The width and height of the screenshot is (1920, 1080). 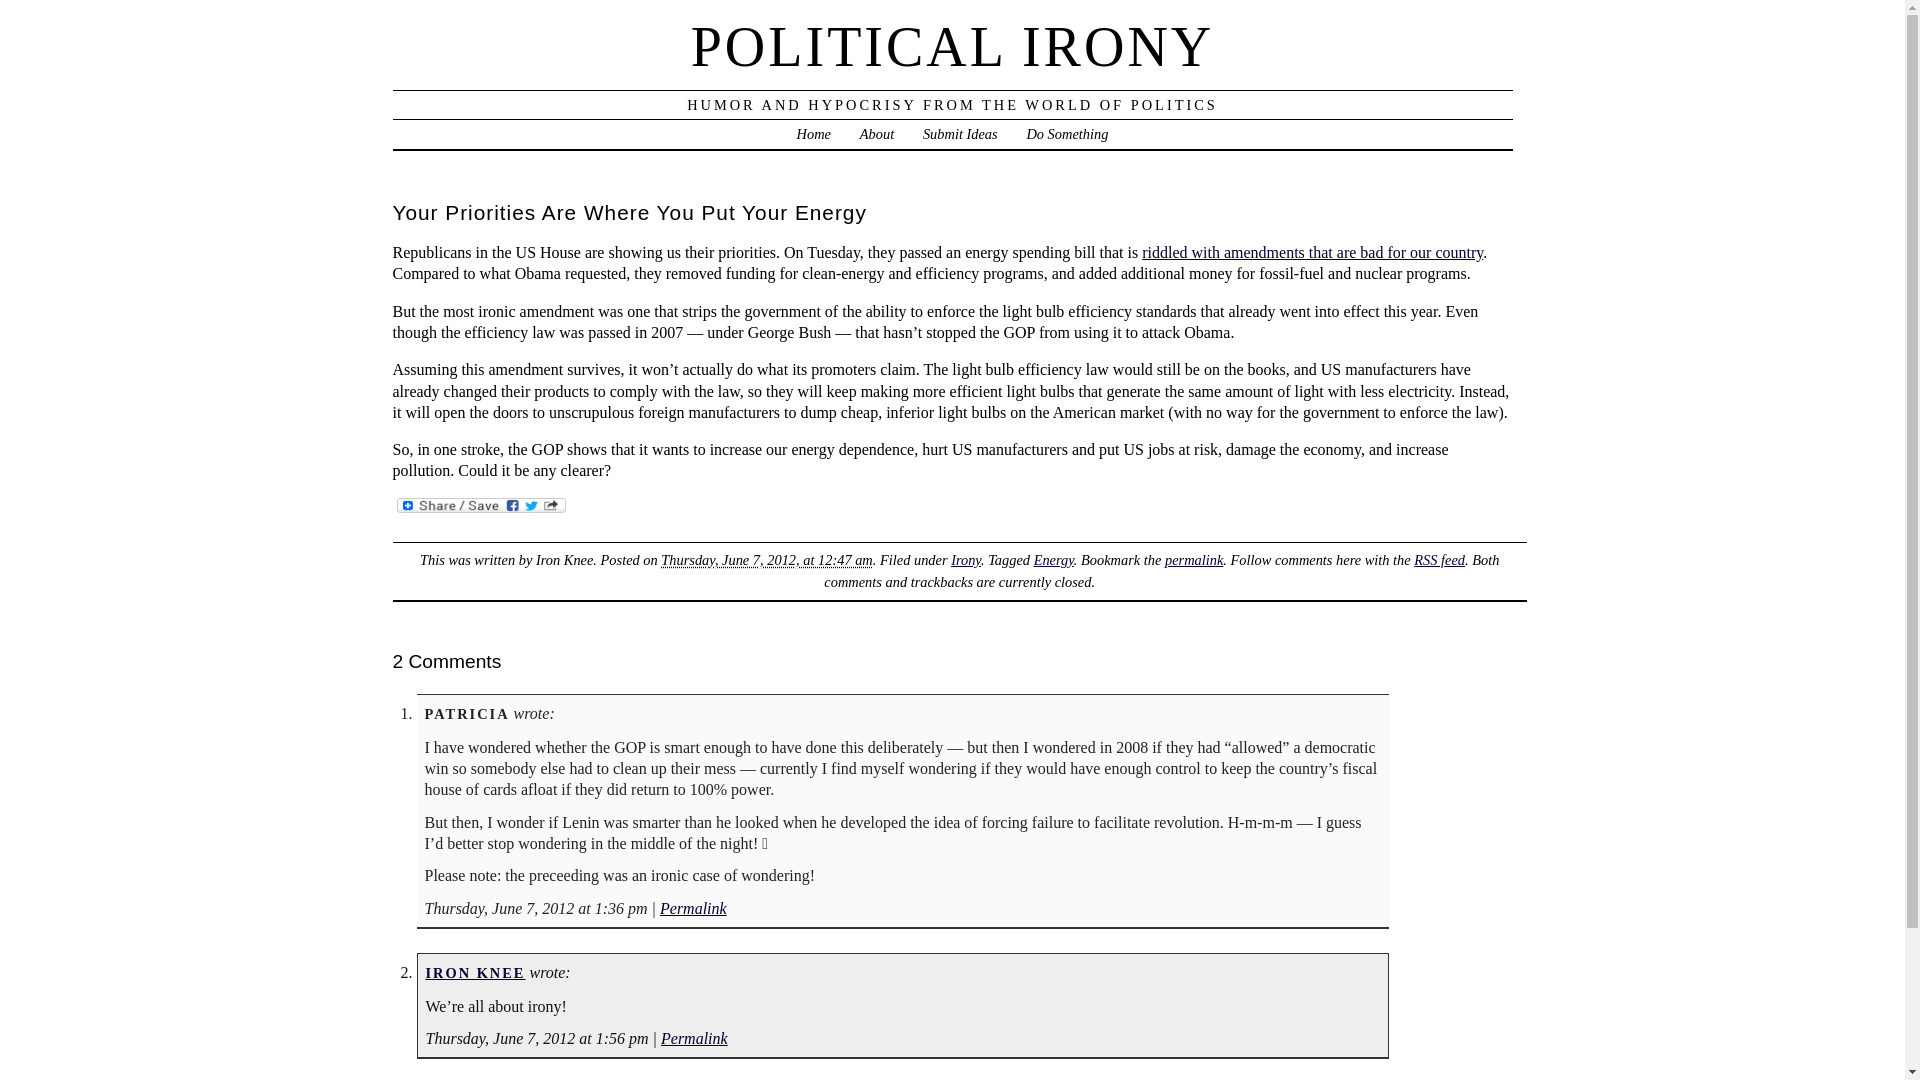 What do you see at coordinates (953, 46) in the screenshot?
I see `Political Irony` at bounding box center [953, 46].